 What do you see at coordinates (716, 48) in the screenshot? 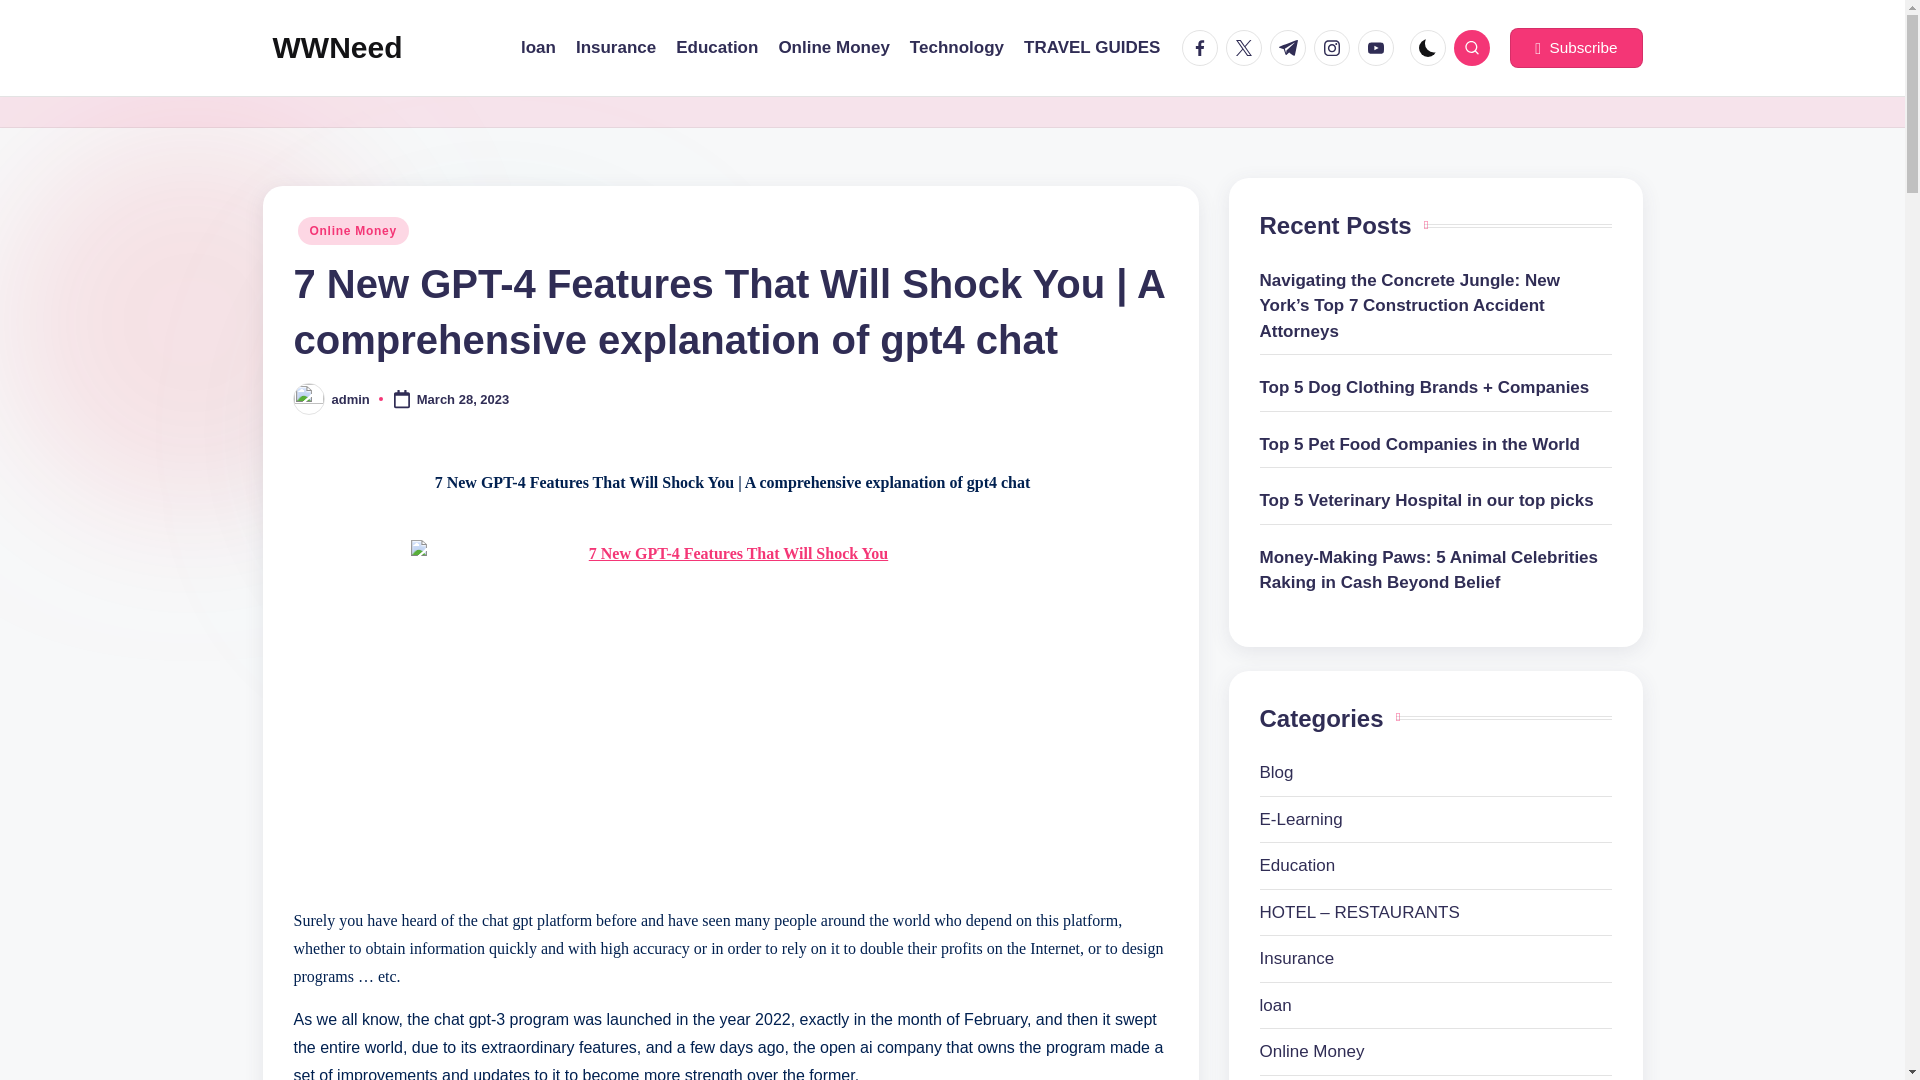
I see `Education` at bounding box center [716, 48].